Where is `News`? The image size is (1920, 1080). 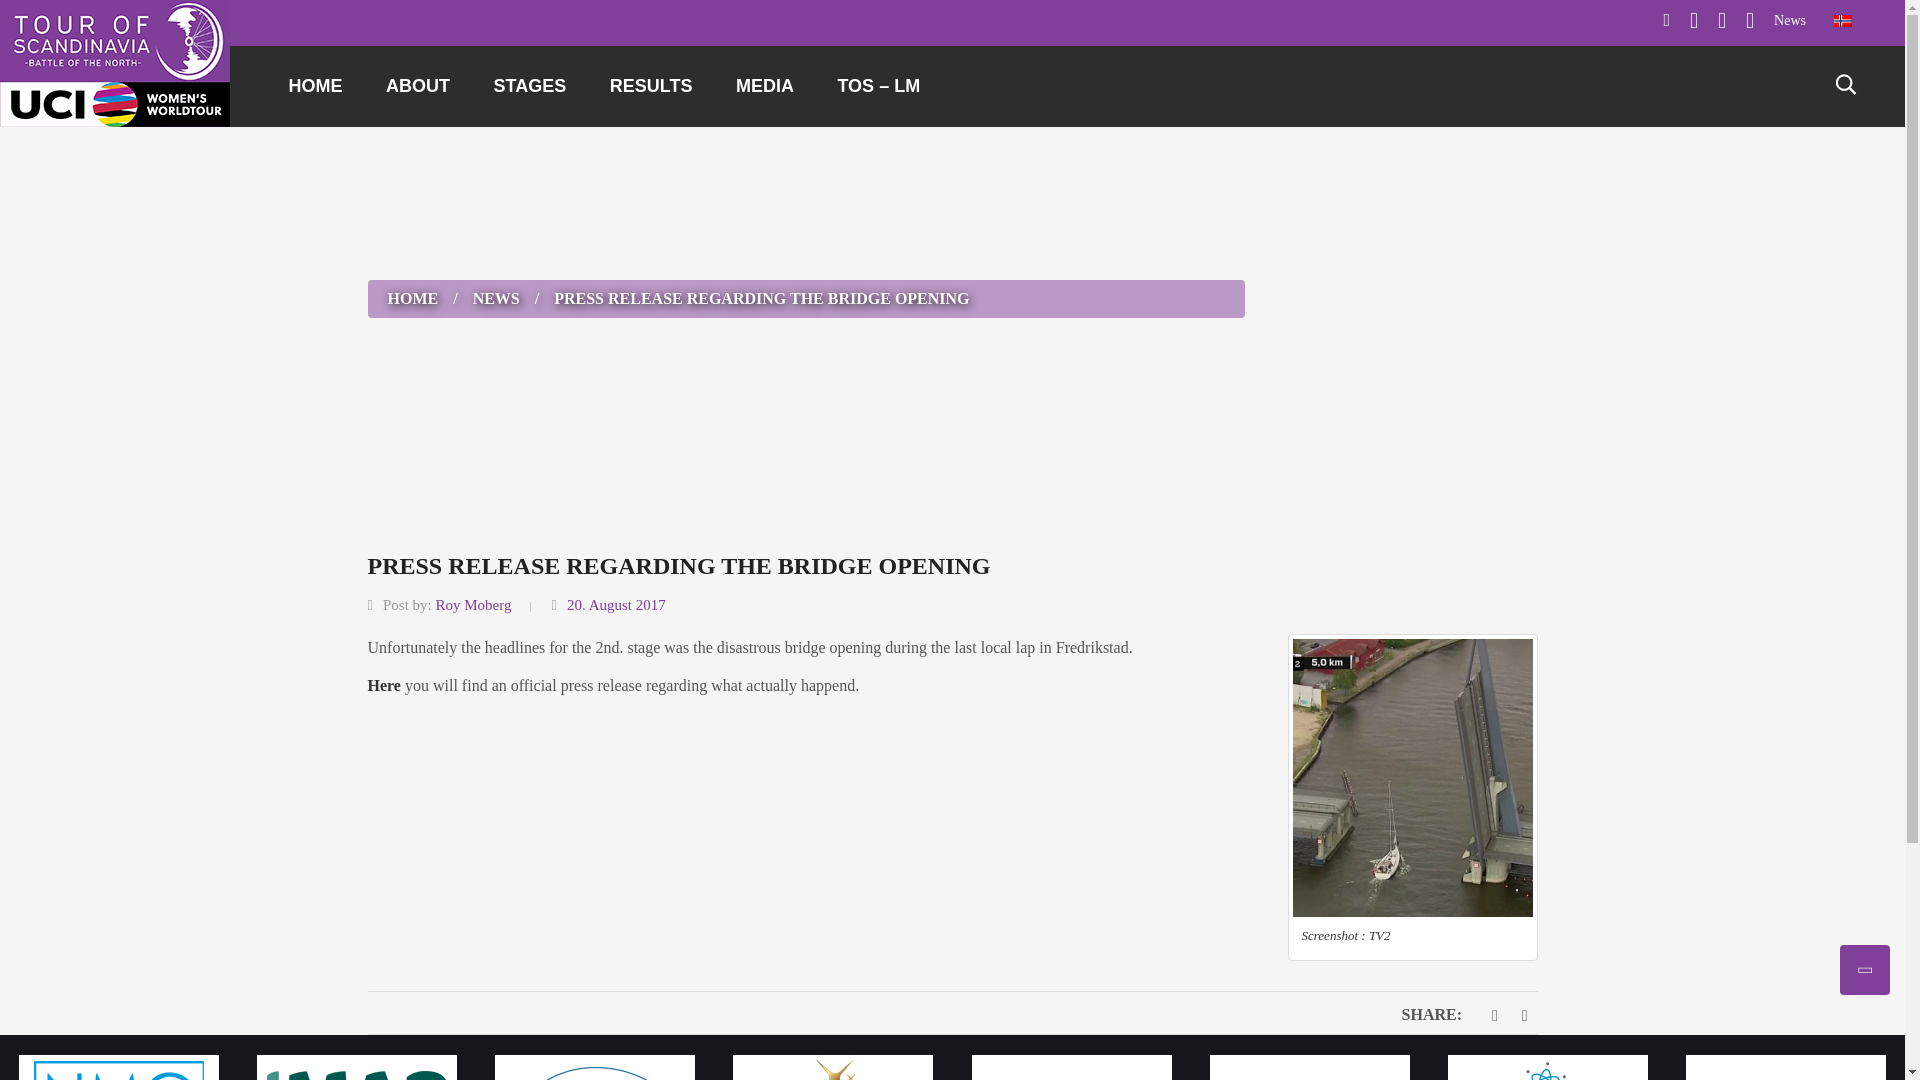 News is located at coordinates (1790, 20).